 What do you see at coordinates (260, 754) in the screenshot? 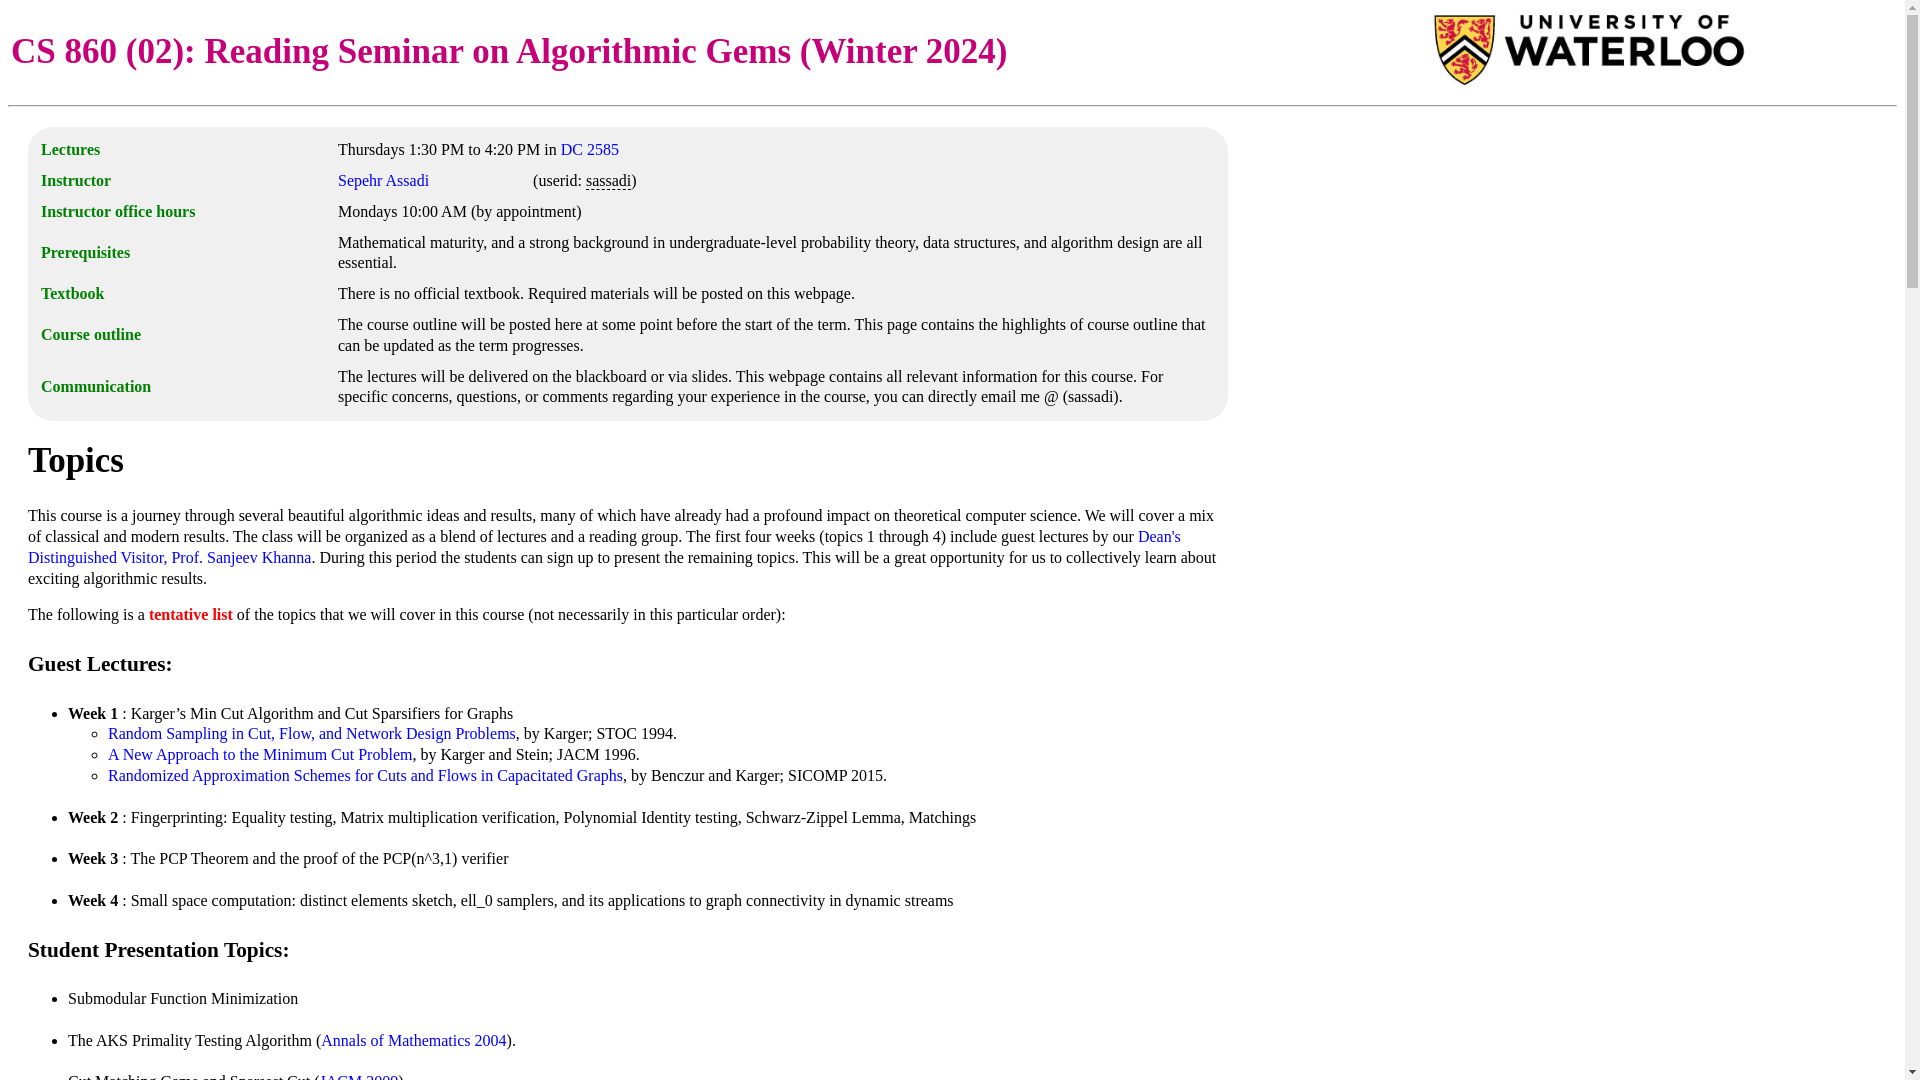
I see `A New Approach to the Minimum Cut Problem` at bounding box center [260, 754].